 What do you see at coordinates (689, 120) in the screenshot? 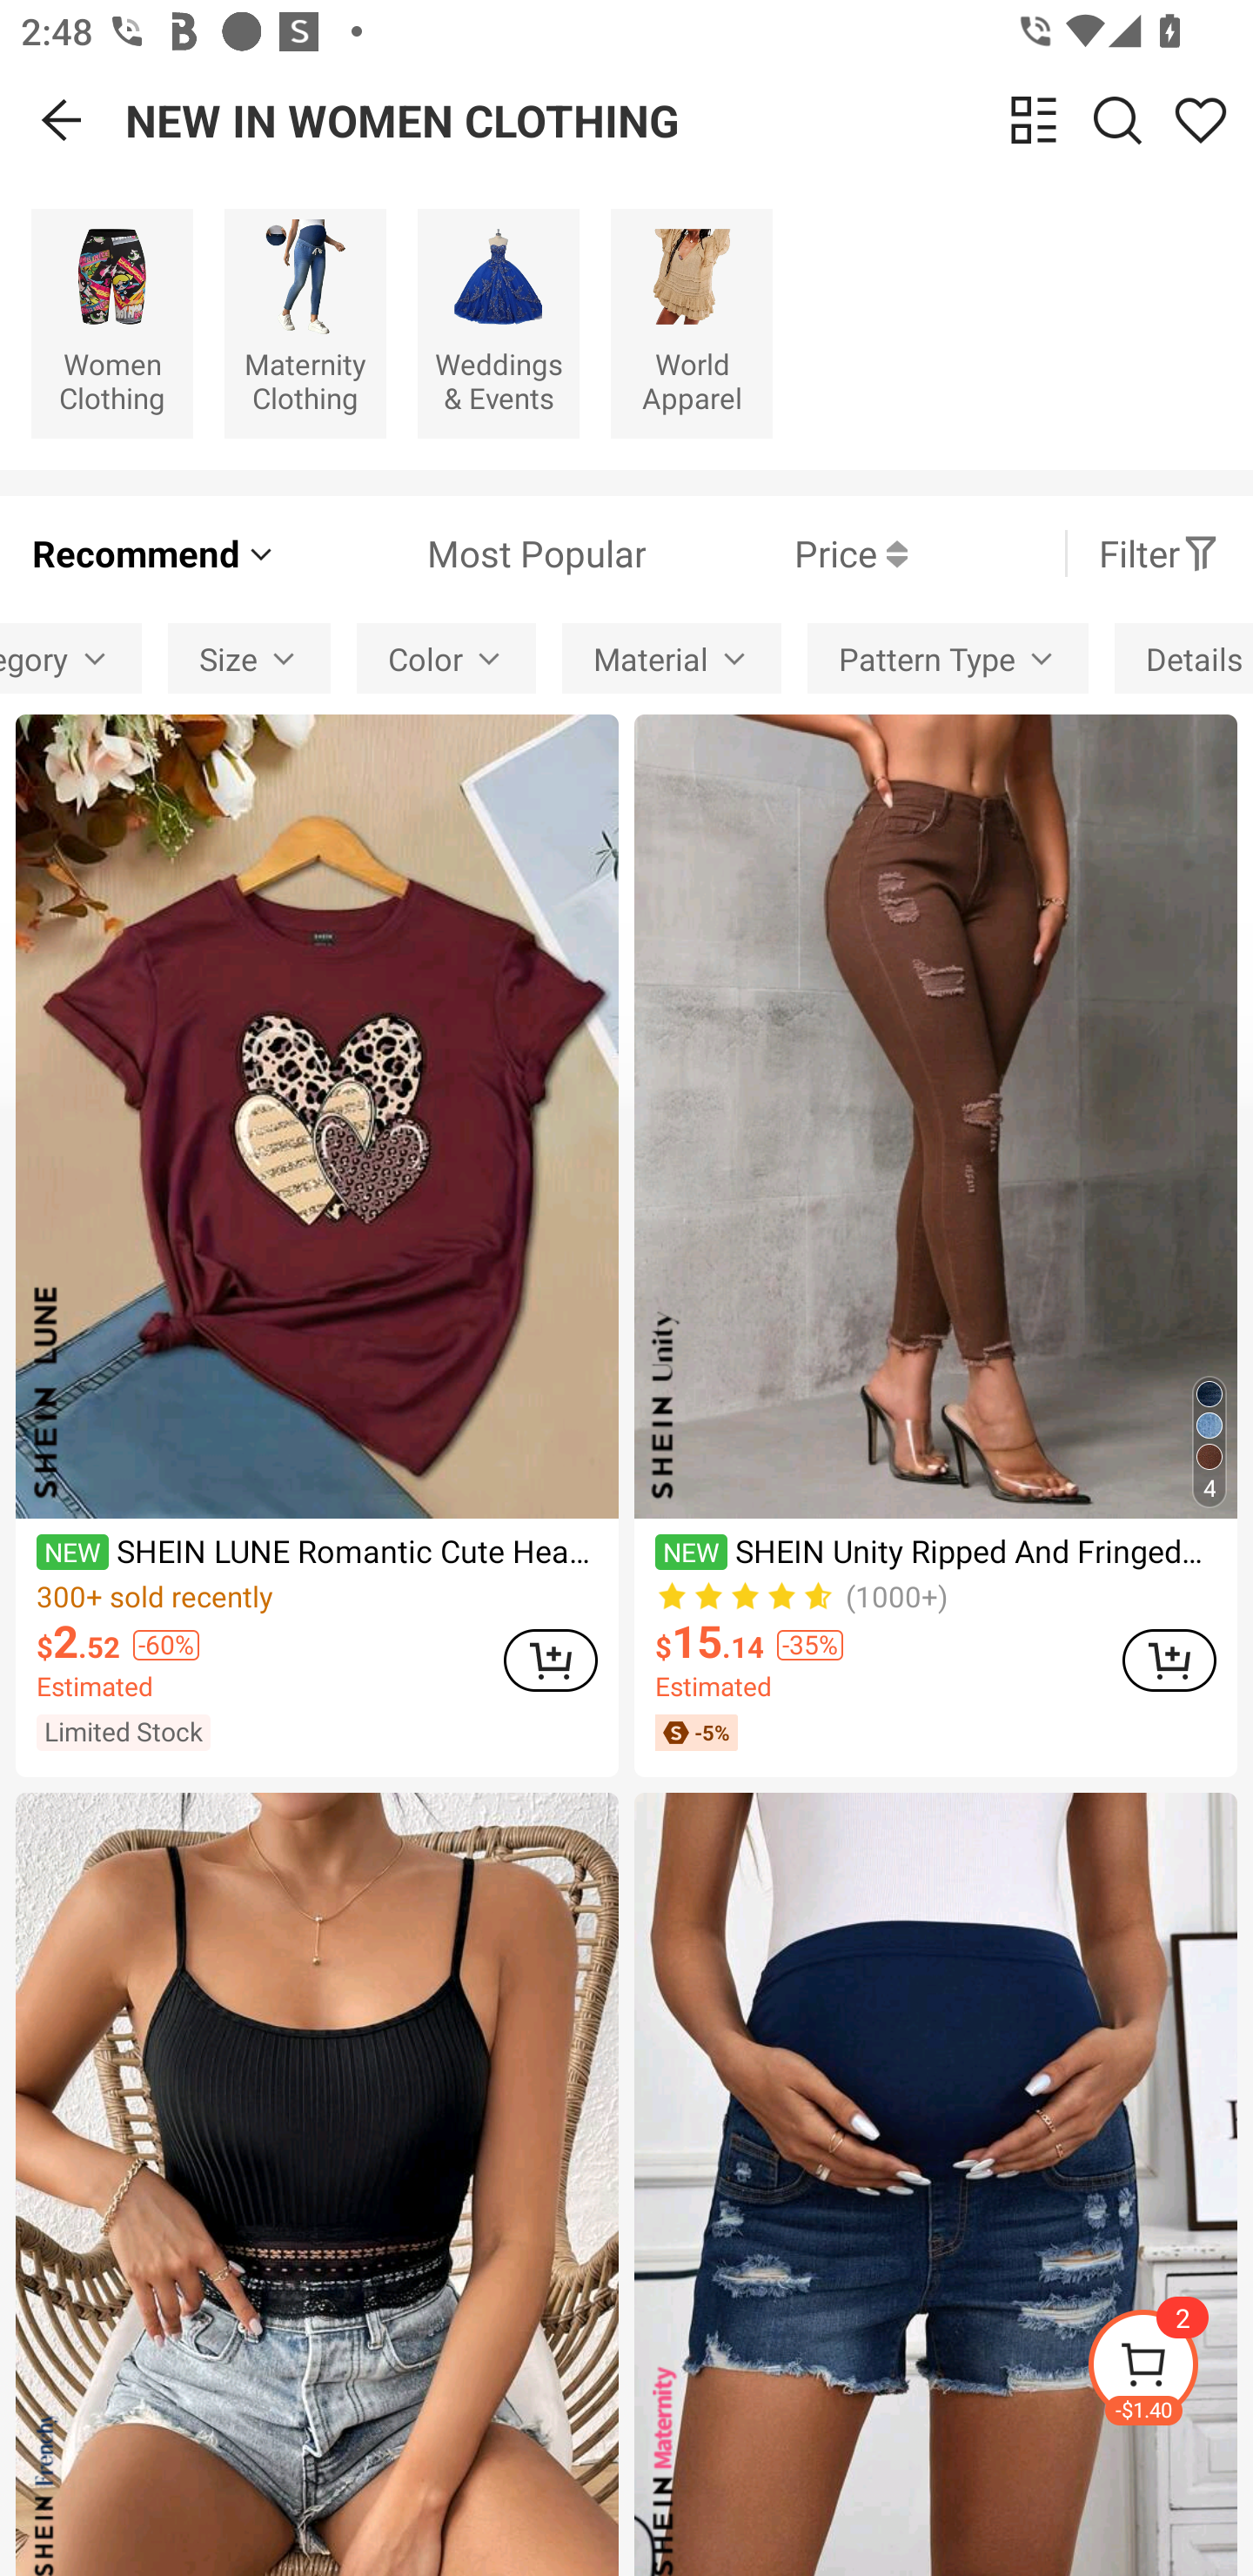
I see `NEW IN WOMEN CLOTHING change view Search Share` at bounding box center [689, 120].